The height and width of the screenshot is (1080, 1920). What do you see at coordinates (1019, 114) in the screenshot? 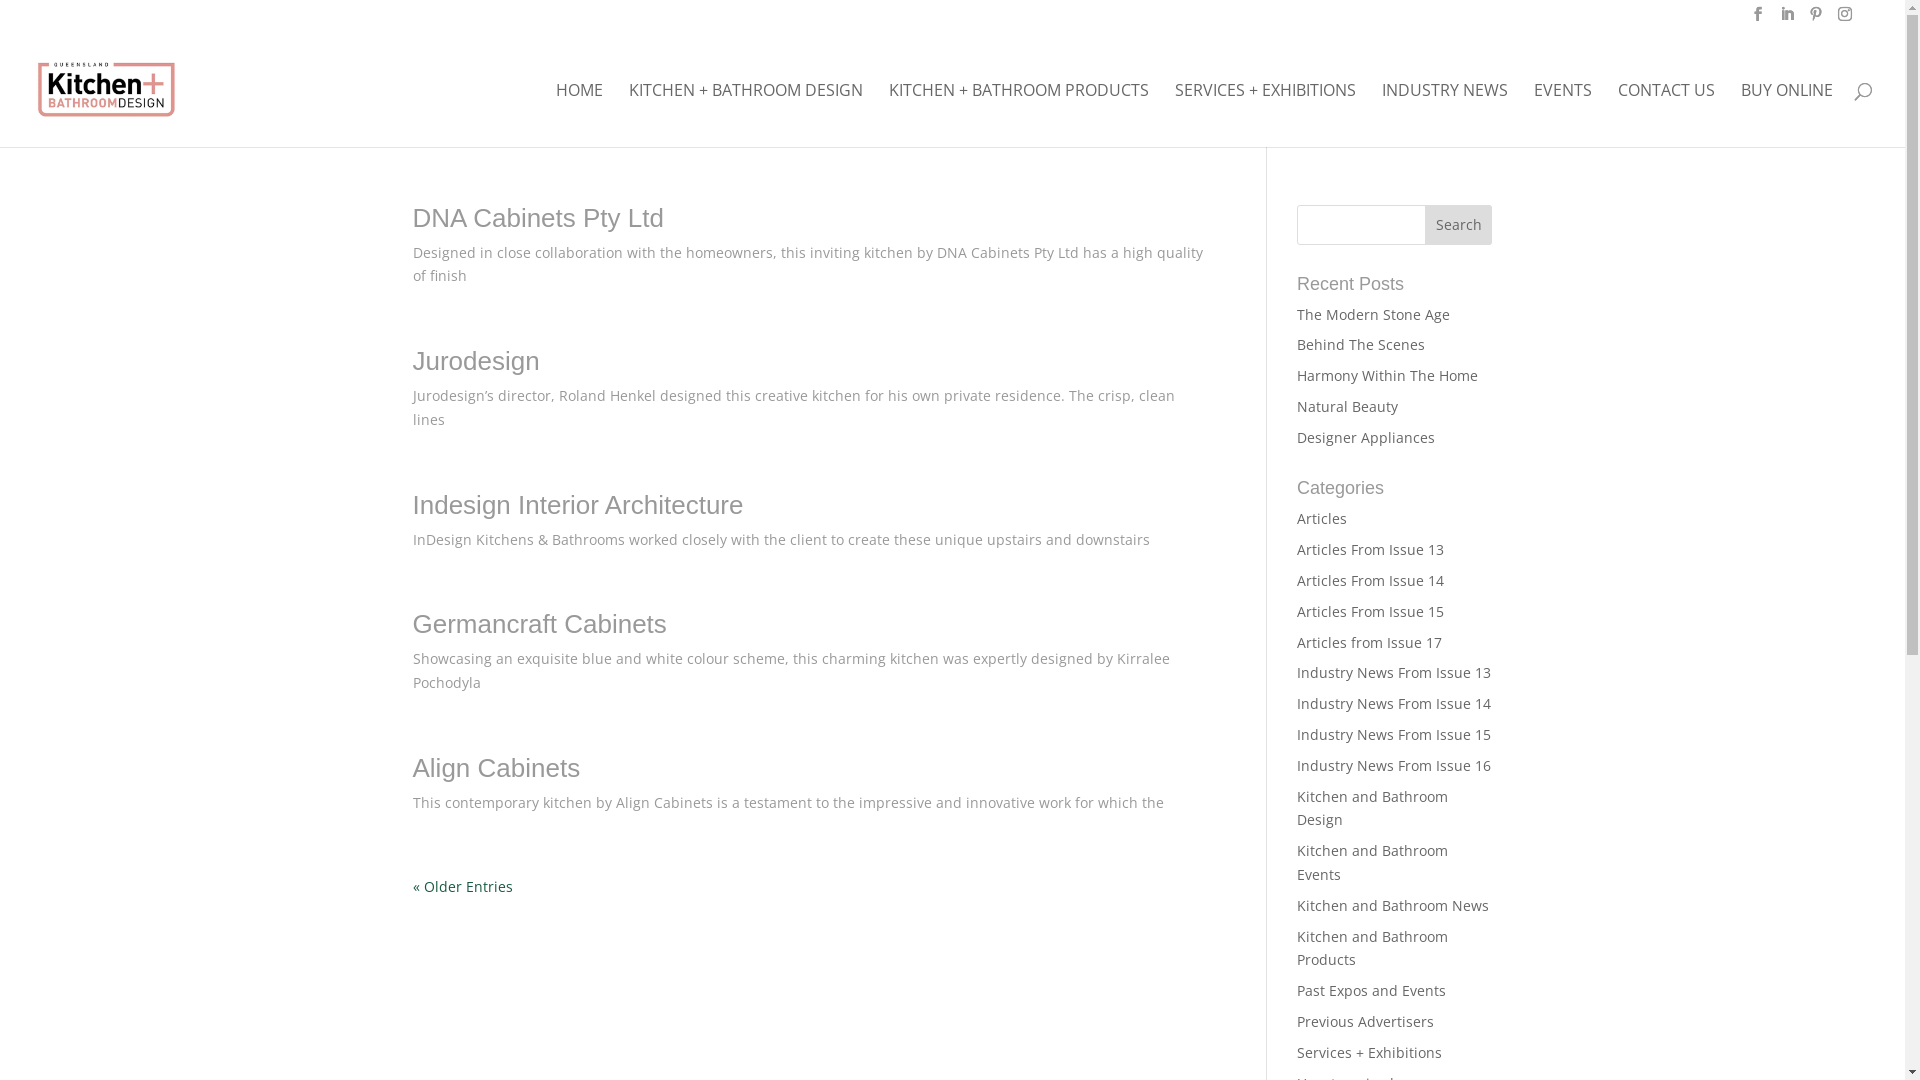
I see `KITCHEN + BATHROOM PRODUCTS` at bounding box center [1019, 114].